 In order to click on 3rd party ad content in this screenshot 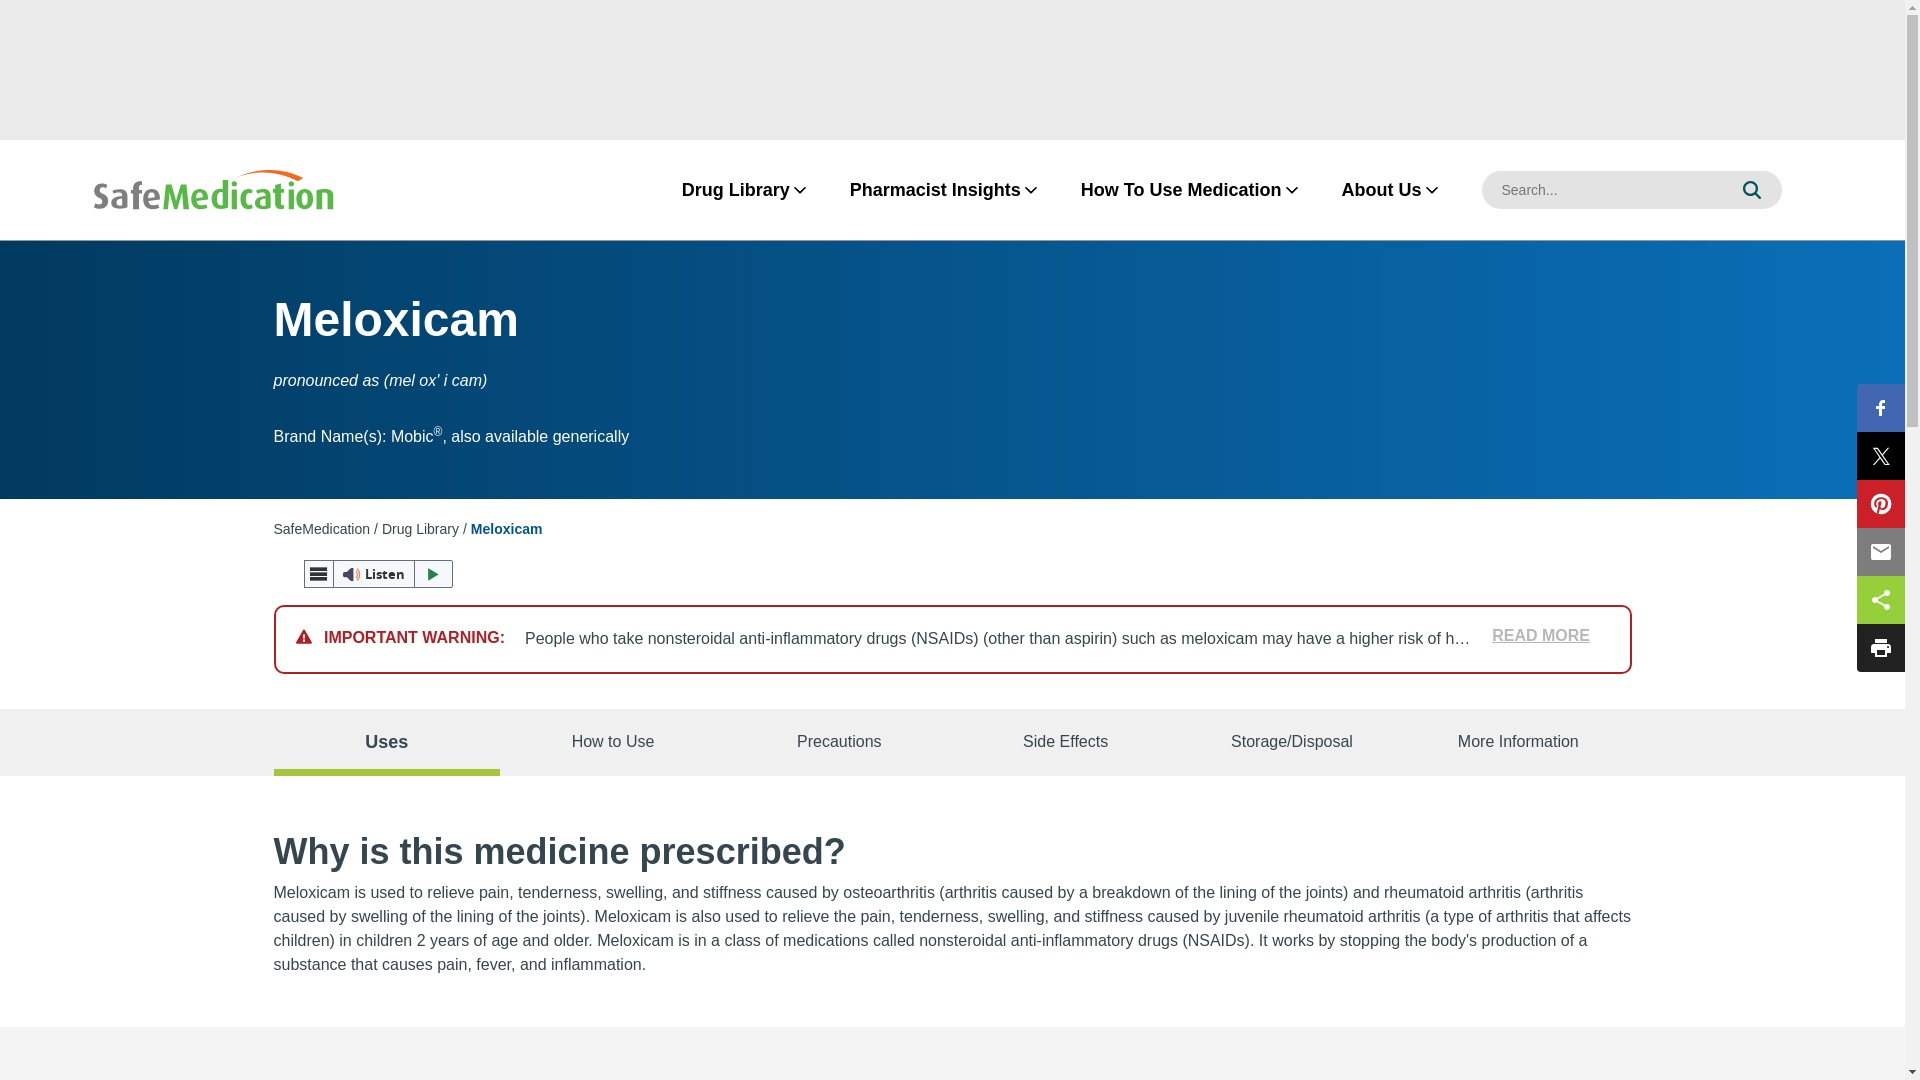, I will do `click(951, 69)`.